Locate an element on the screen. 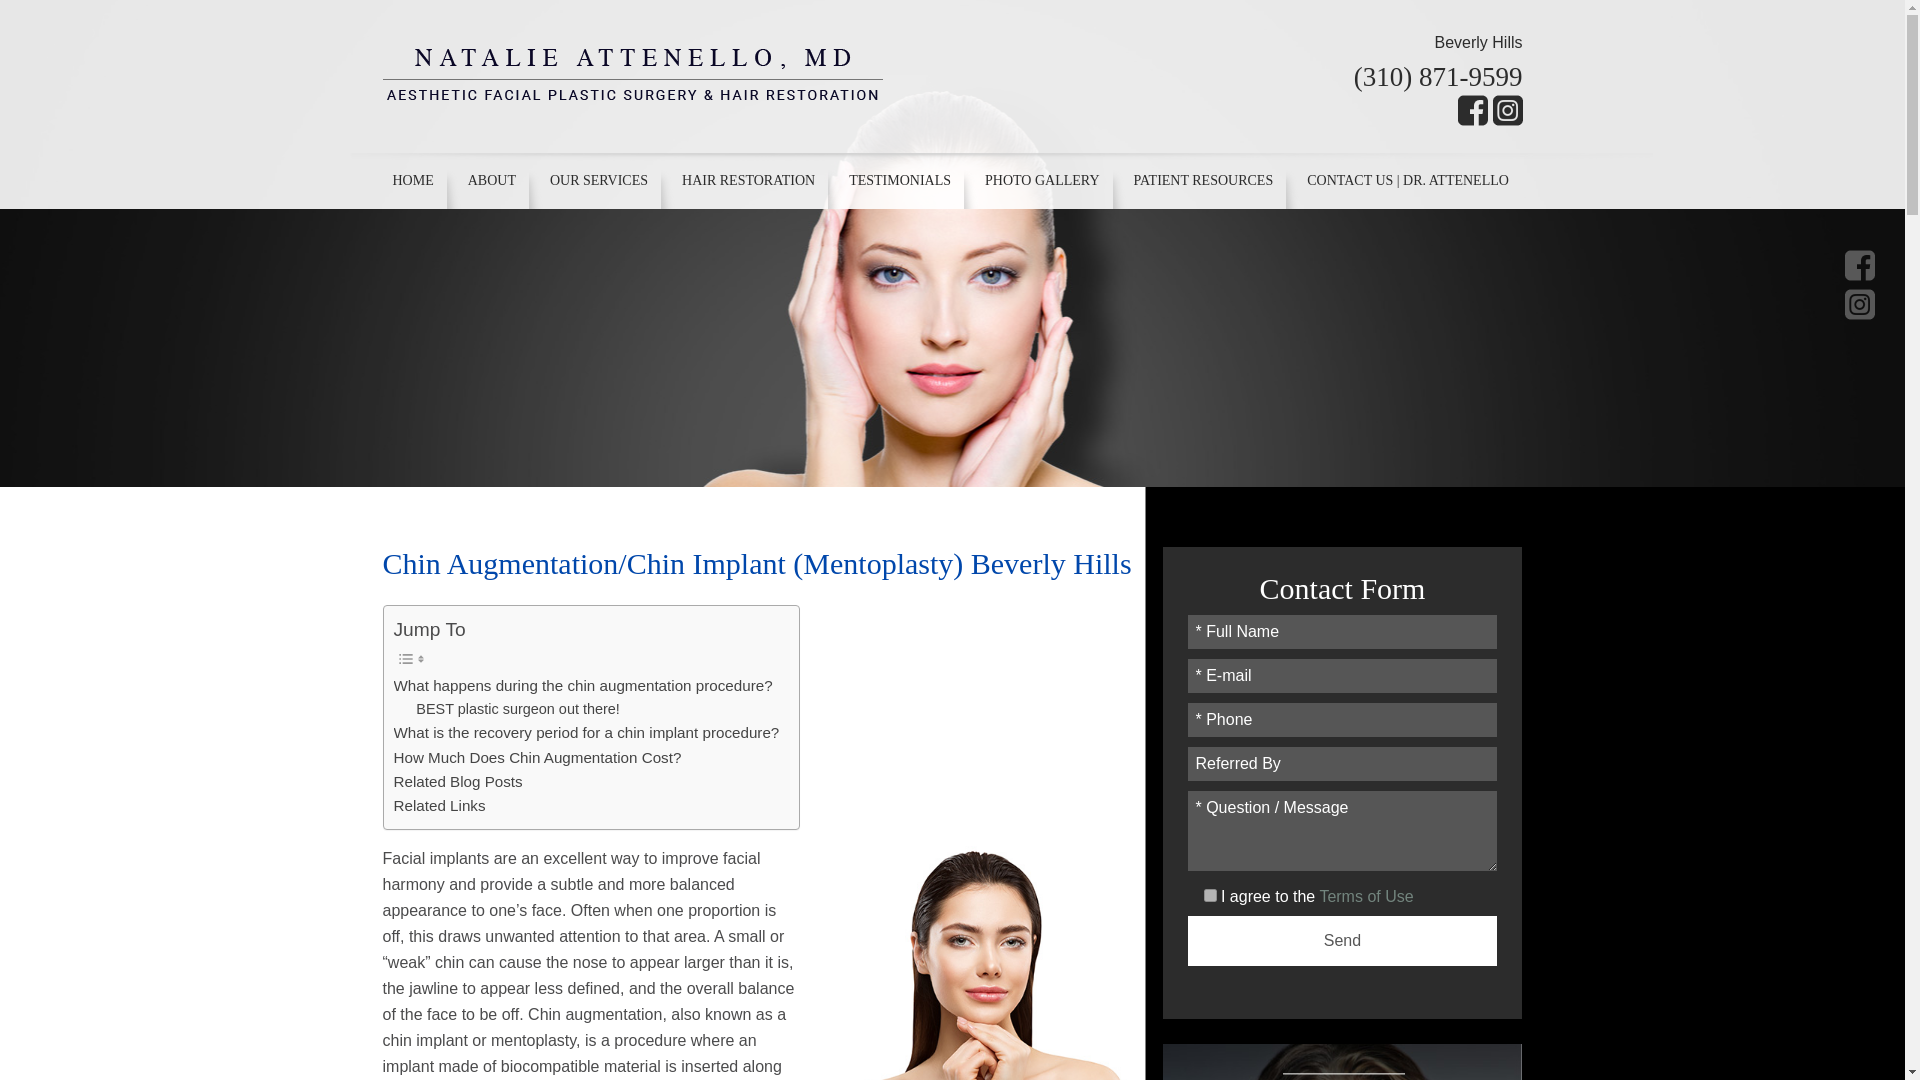 The width and height of the screenshot is (1920, 1080). HOME is located at coordinates (416, 181).